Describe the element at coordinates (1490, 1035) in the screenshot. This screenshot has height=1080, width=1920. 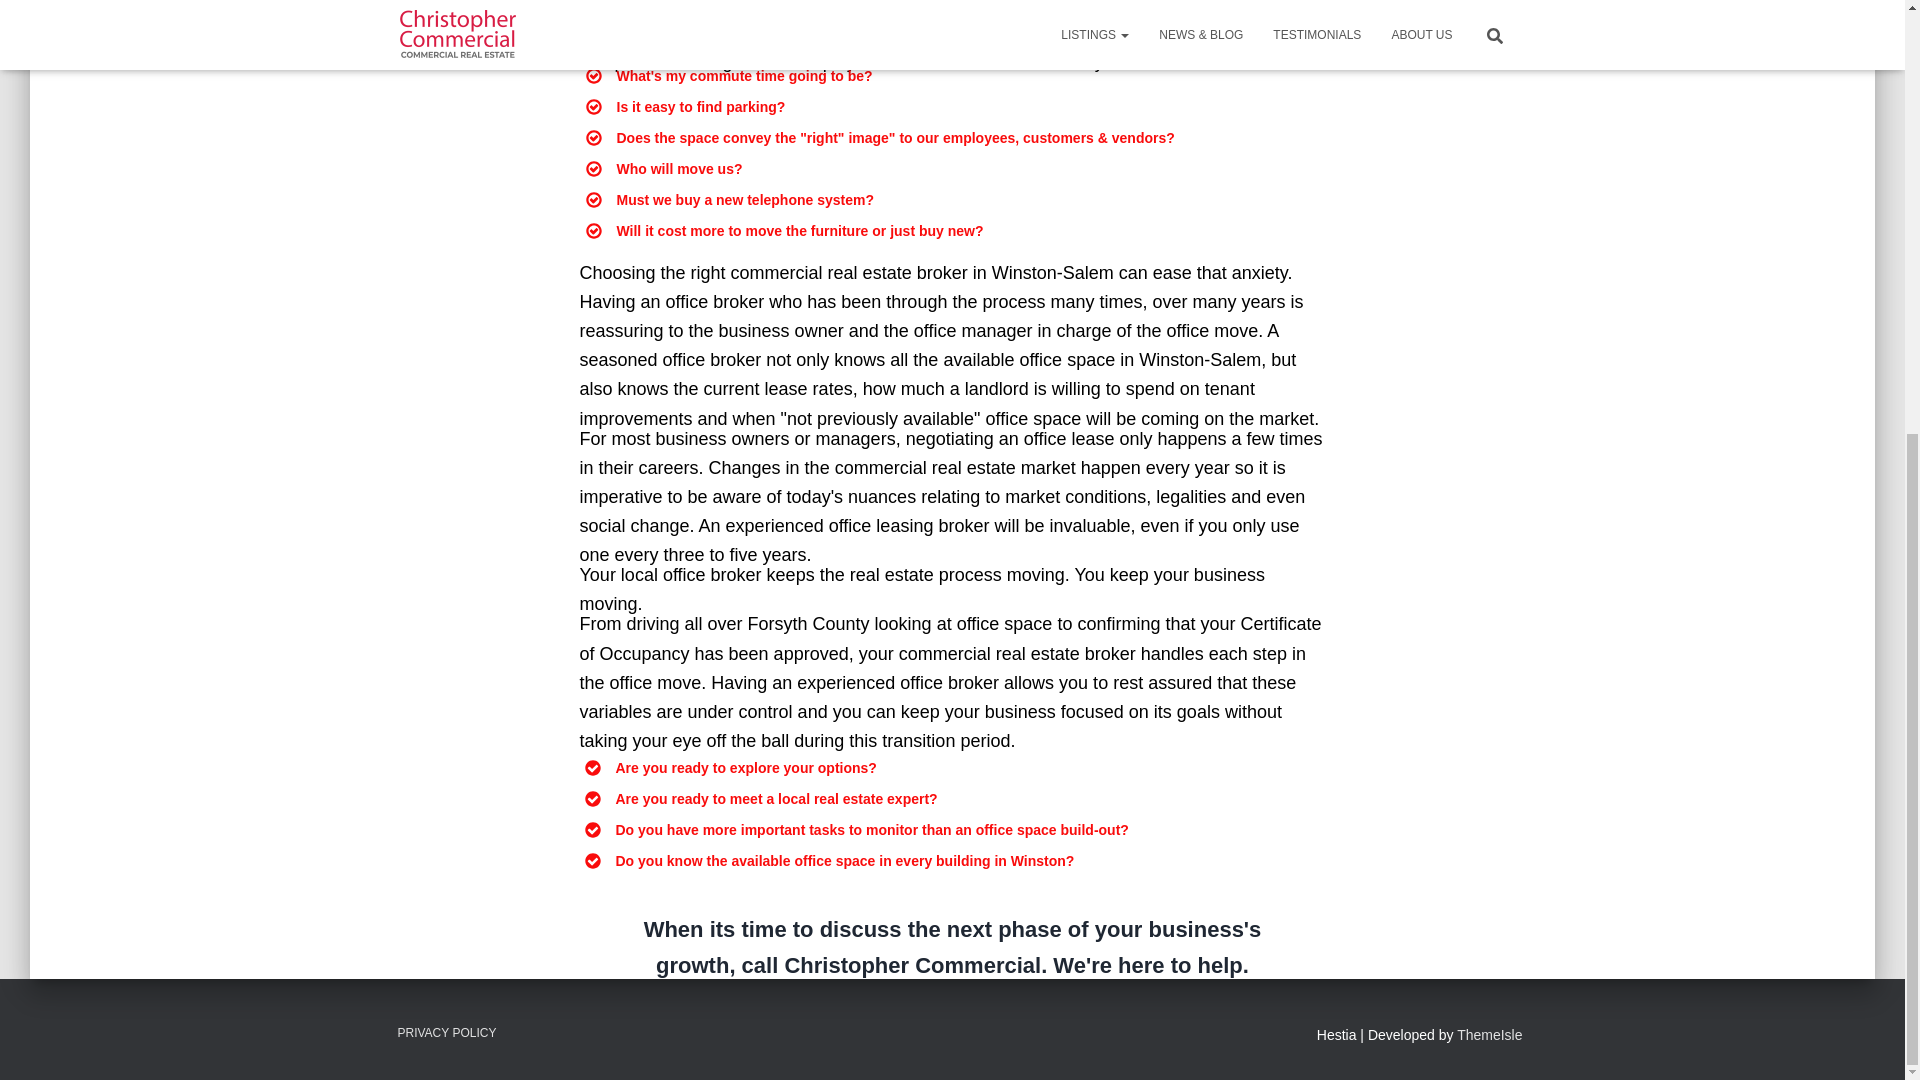
I see `ThemeIsle` at that location.